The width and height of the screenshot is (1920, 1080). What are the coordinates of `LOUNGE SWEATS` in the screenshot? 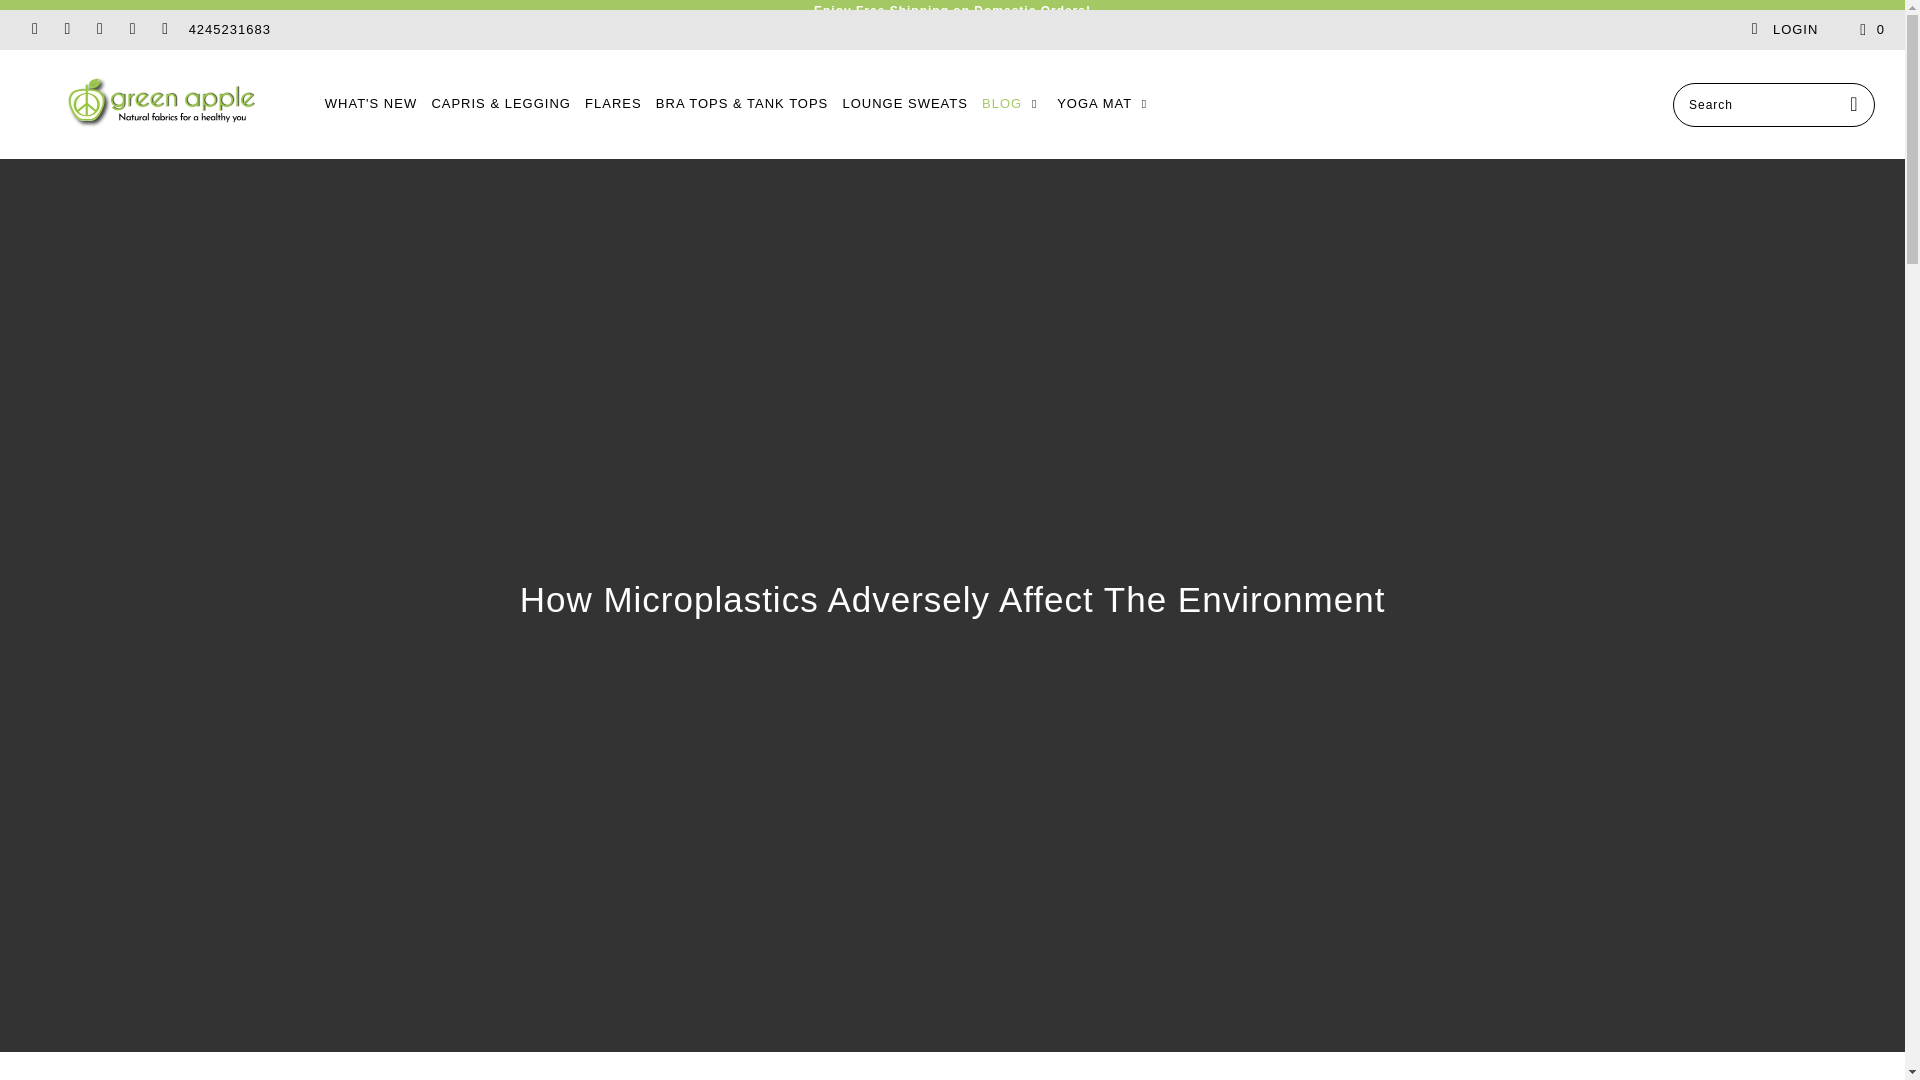 It's located at (904, 104).